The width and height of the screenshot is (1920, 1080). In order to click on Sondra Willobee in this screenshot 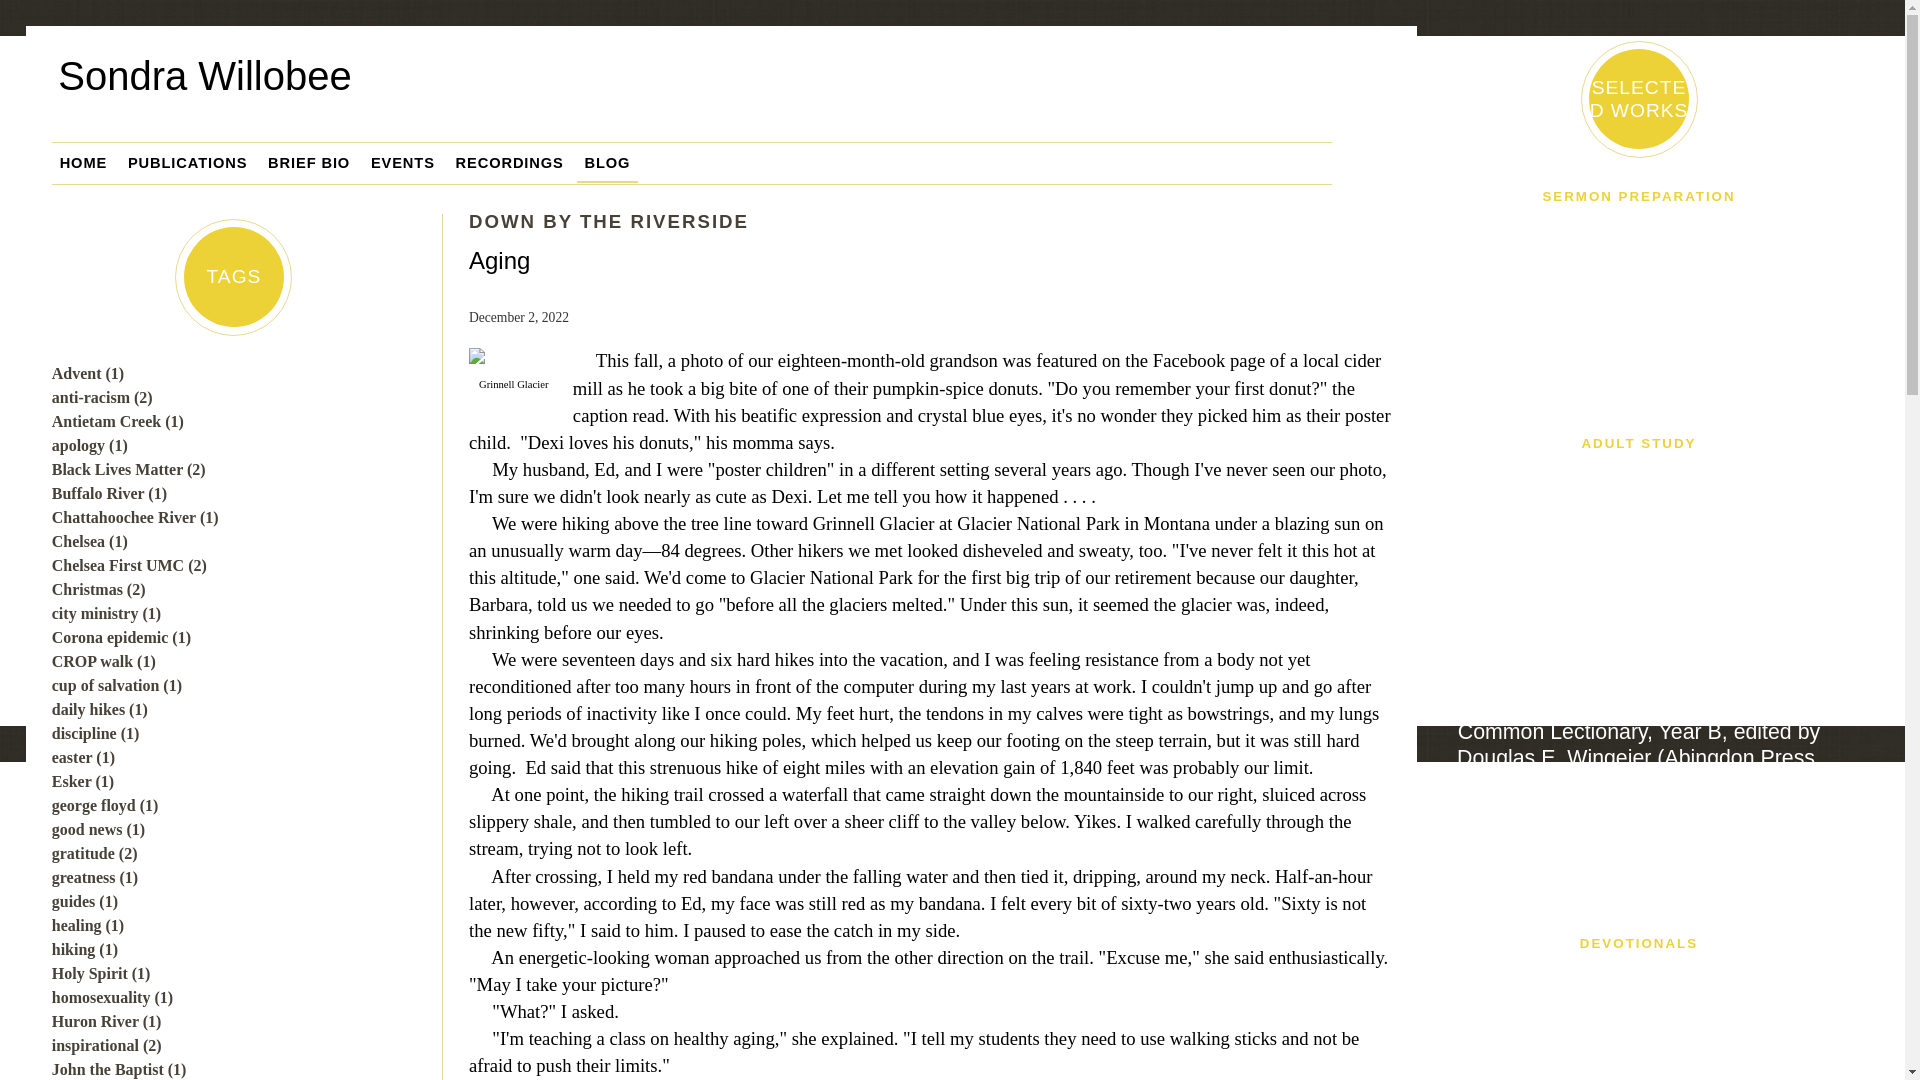, I will do `click(724, 91)`.